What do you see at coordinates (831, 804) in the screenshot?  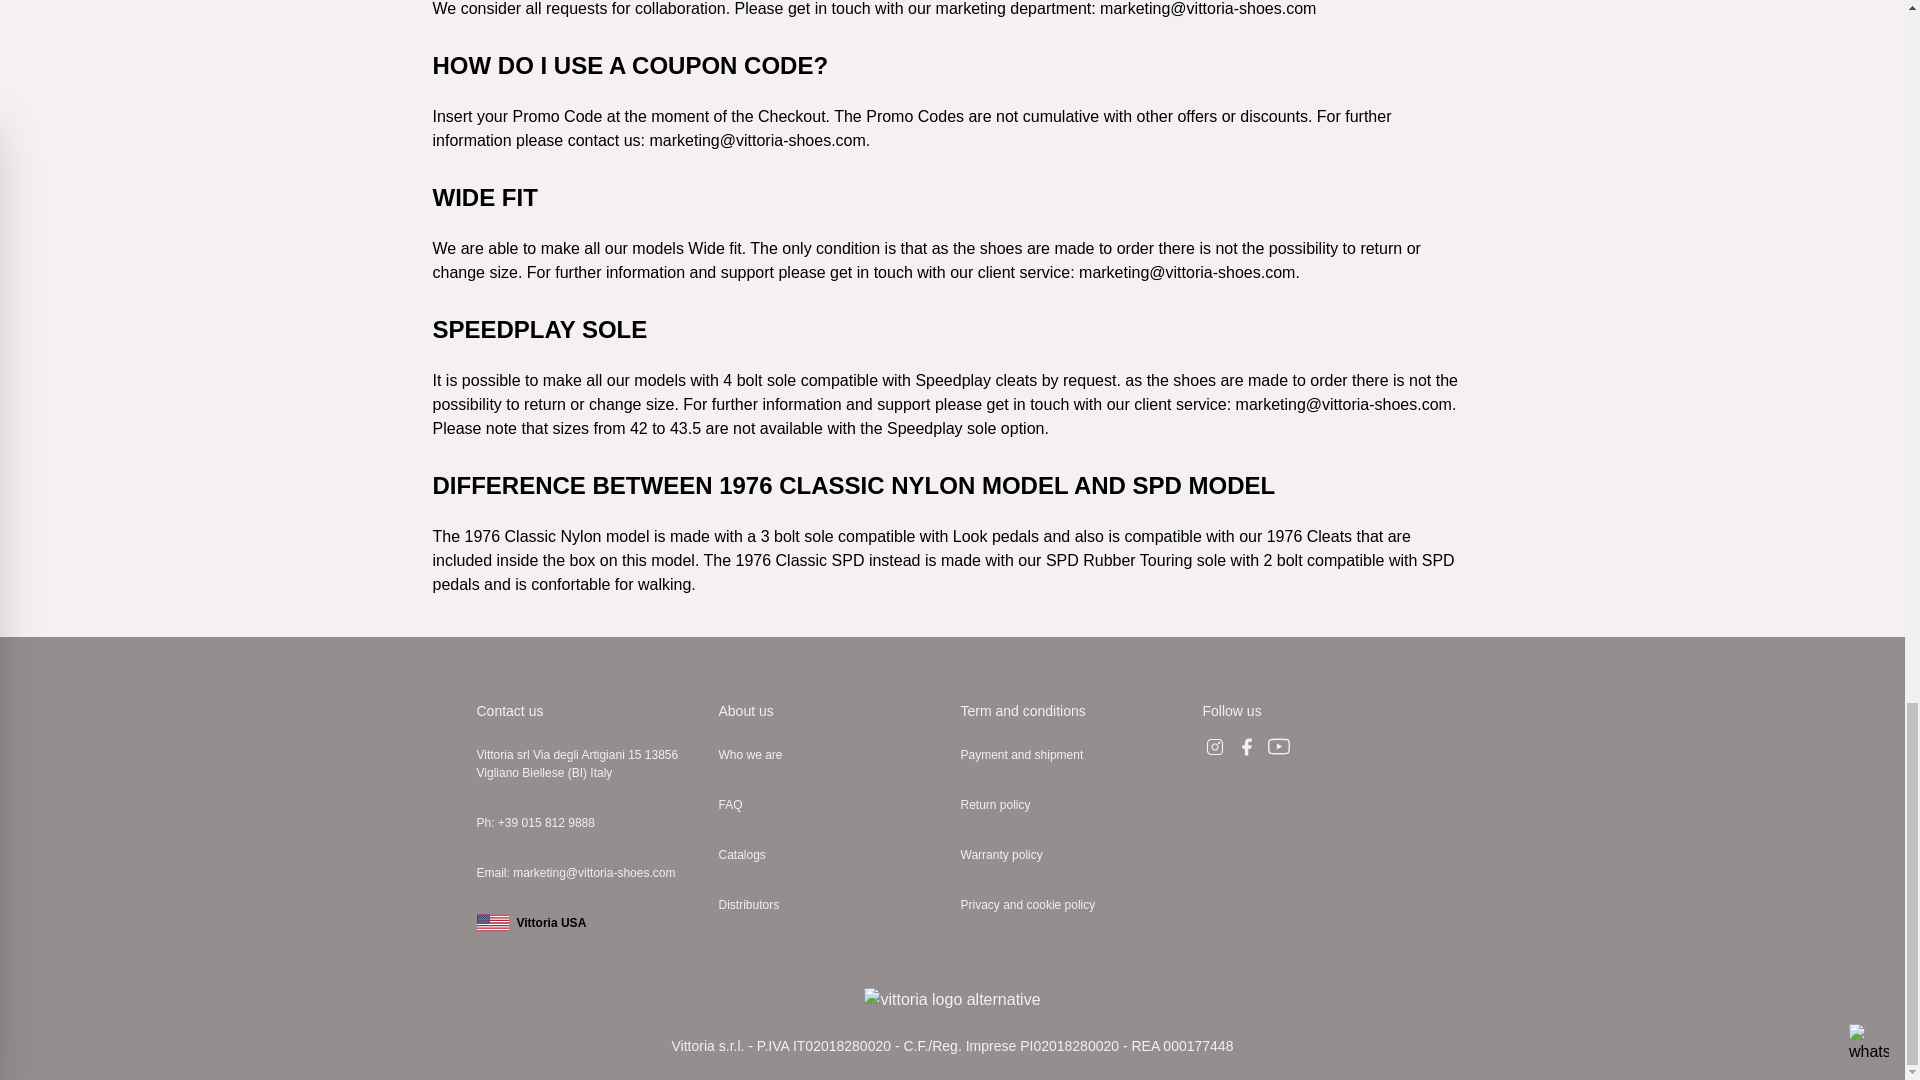 I see `FAQ` at bounding box center [831, 804].